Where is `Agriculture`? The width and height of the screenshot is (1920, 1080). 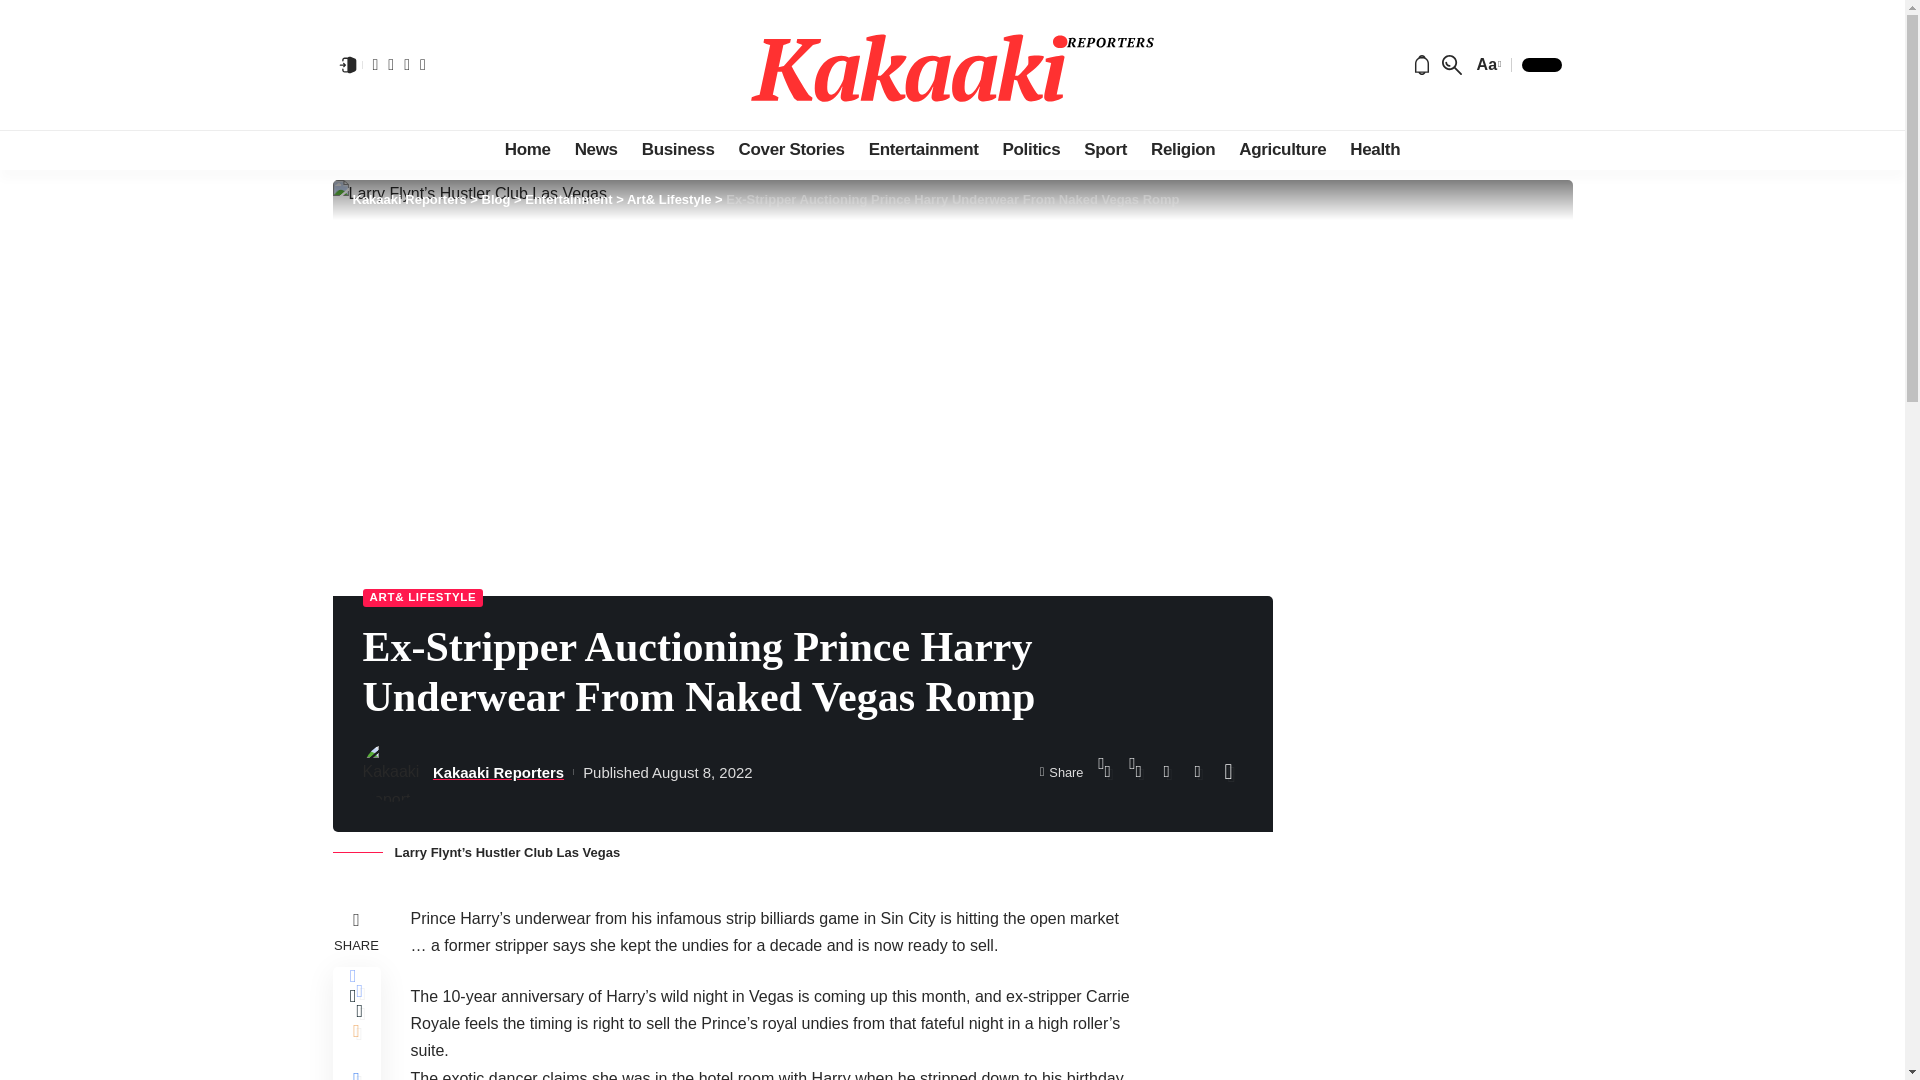 Agriculture is located at coordinates (1282, 149).